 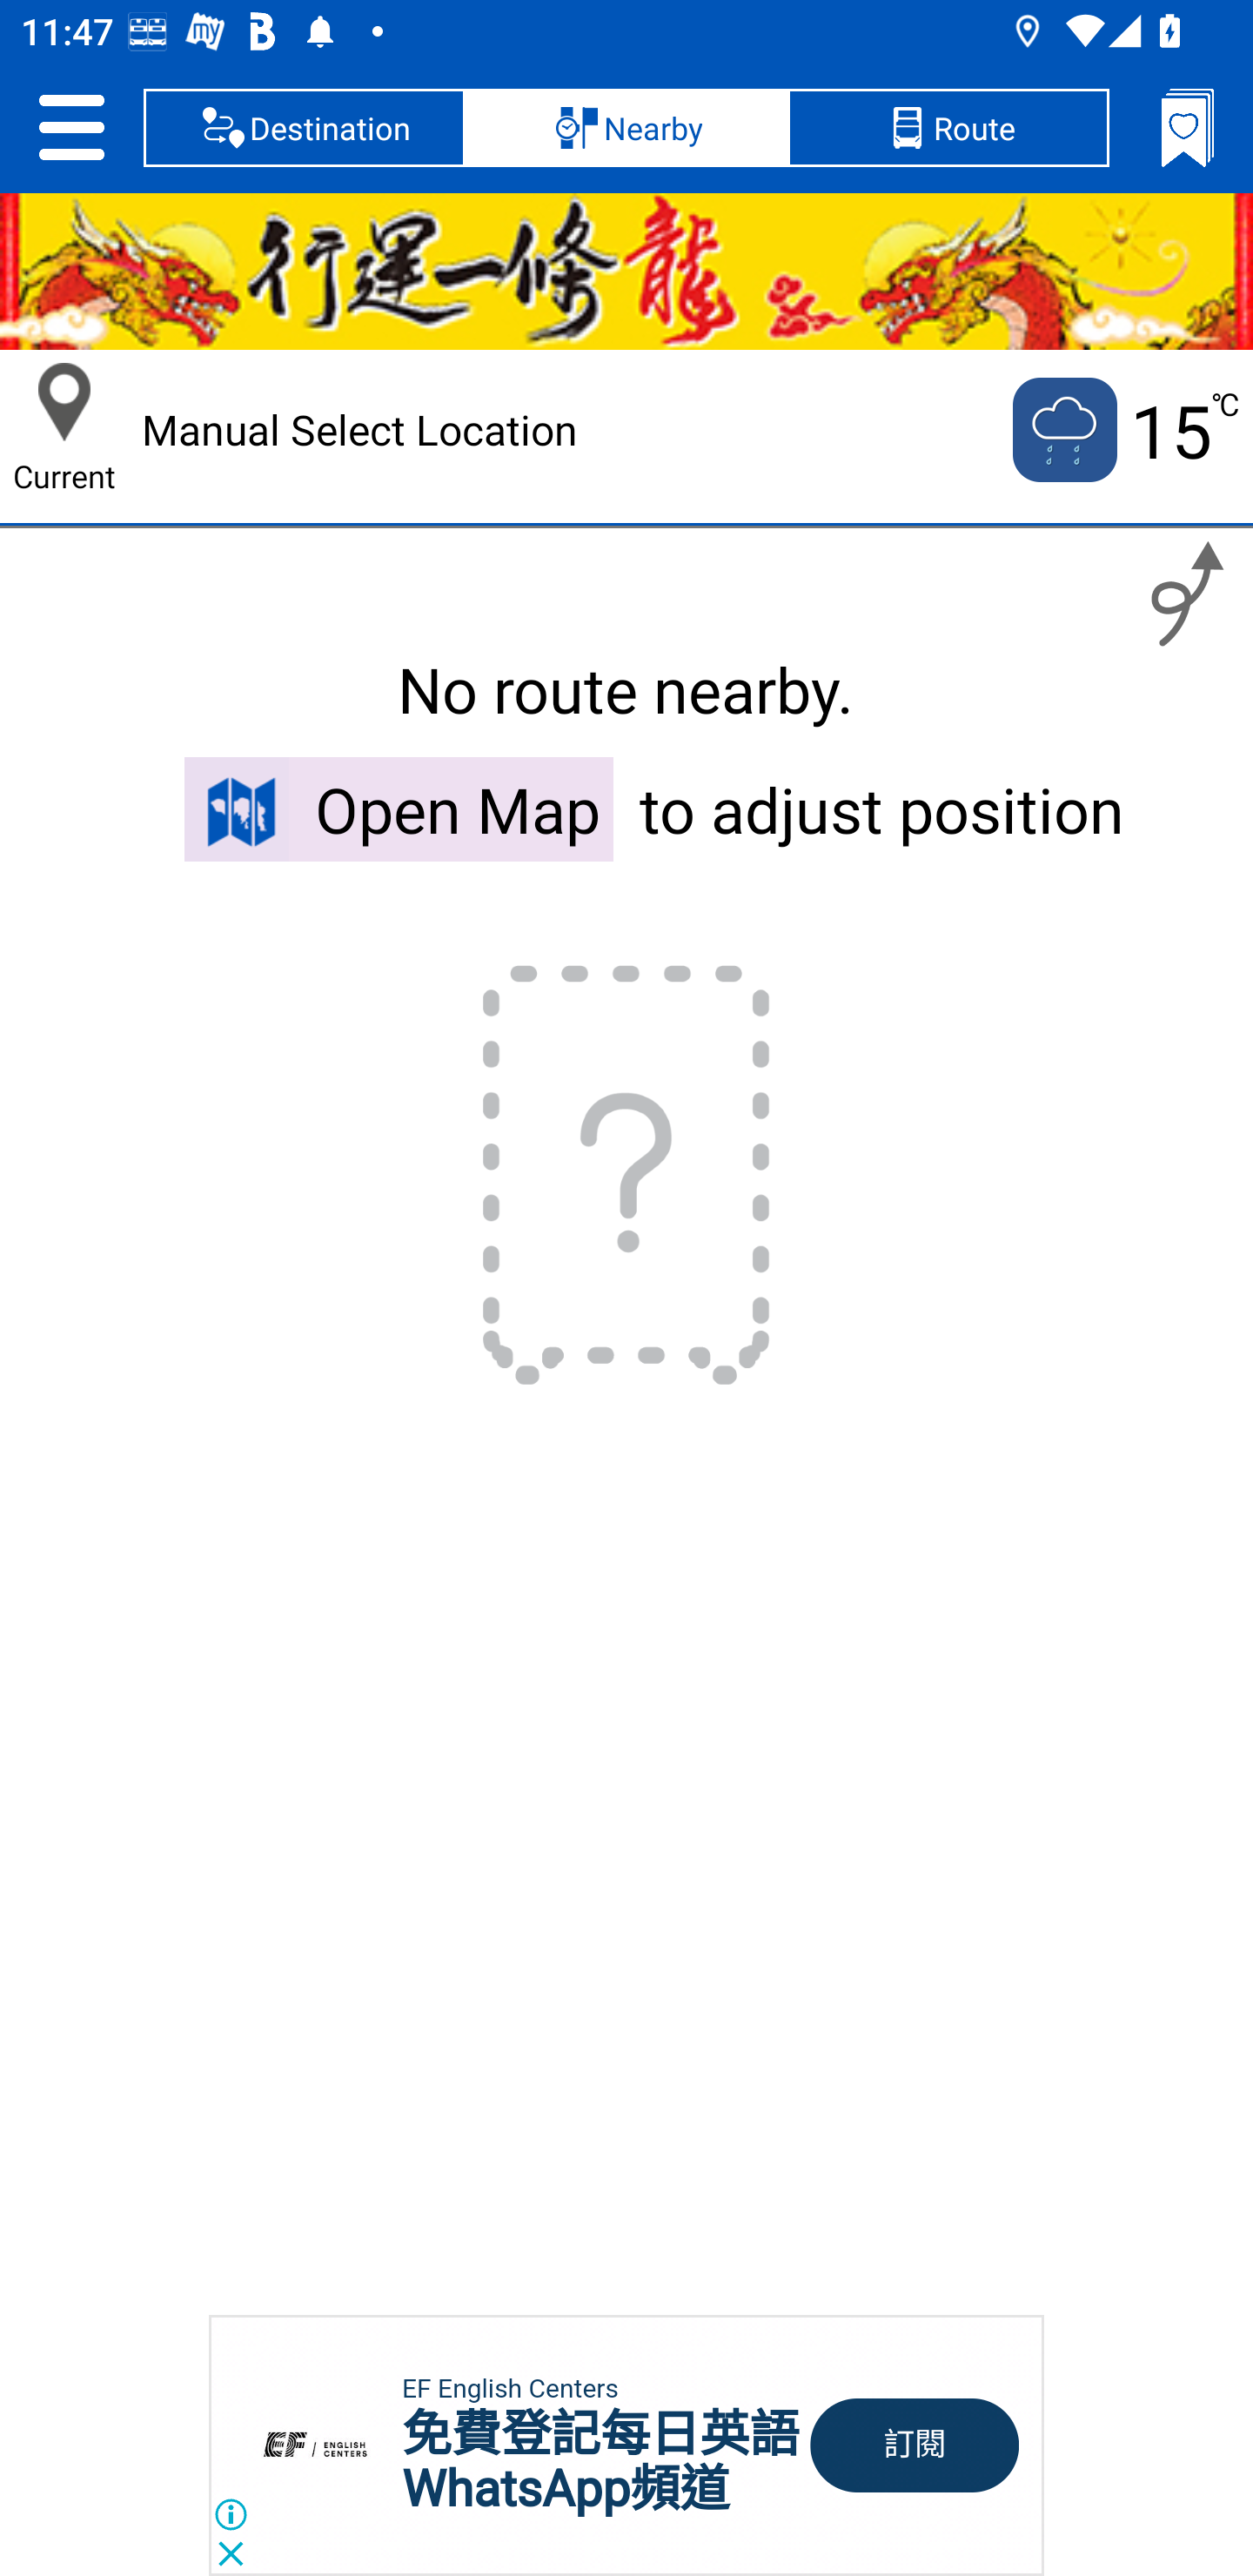 I want to click on Destination, so click(x=305, y=127).